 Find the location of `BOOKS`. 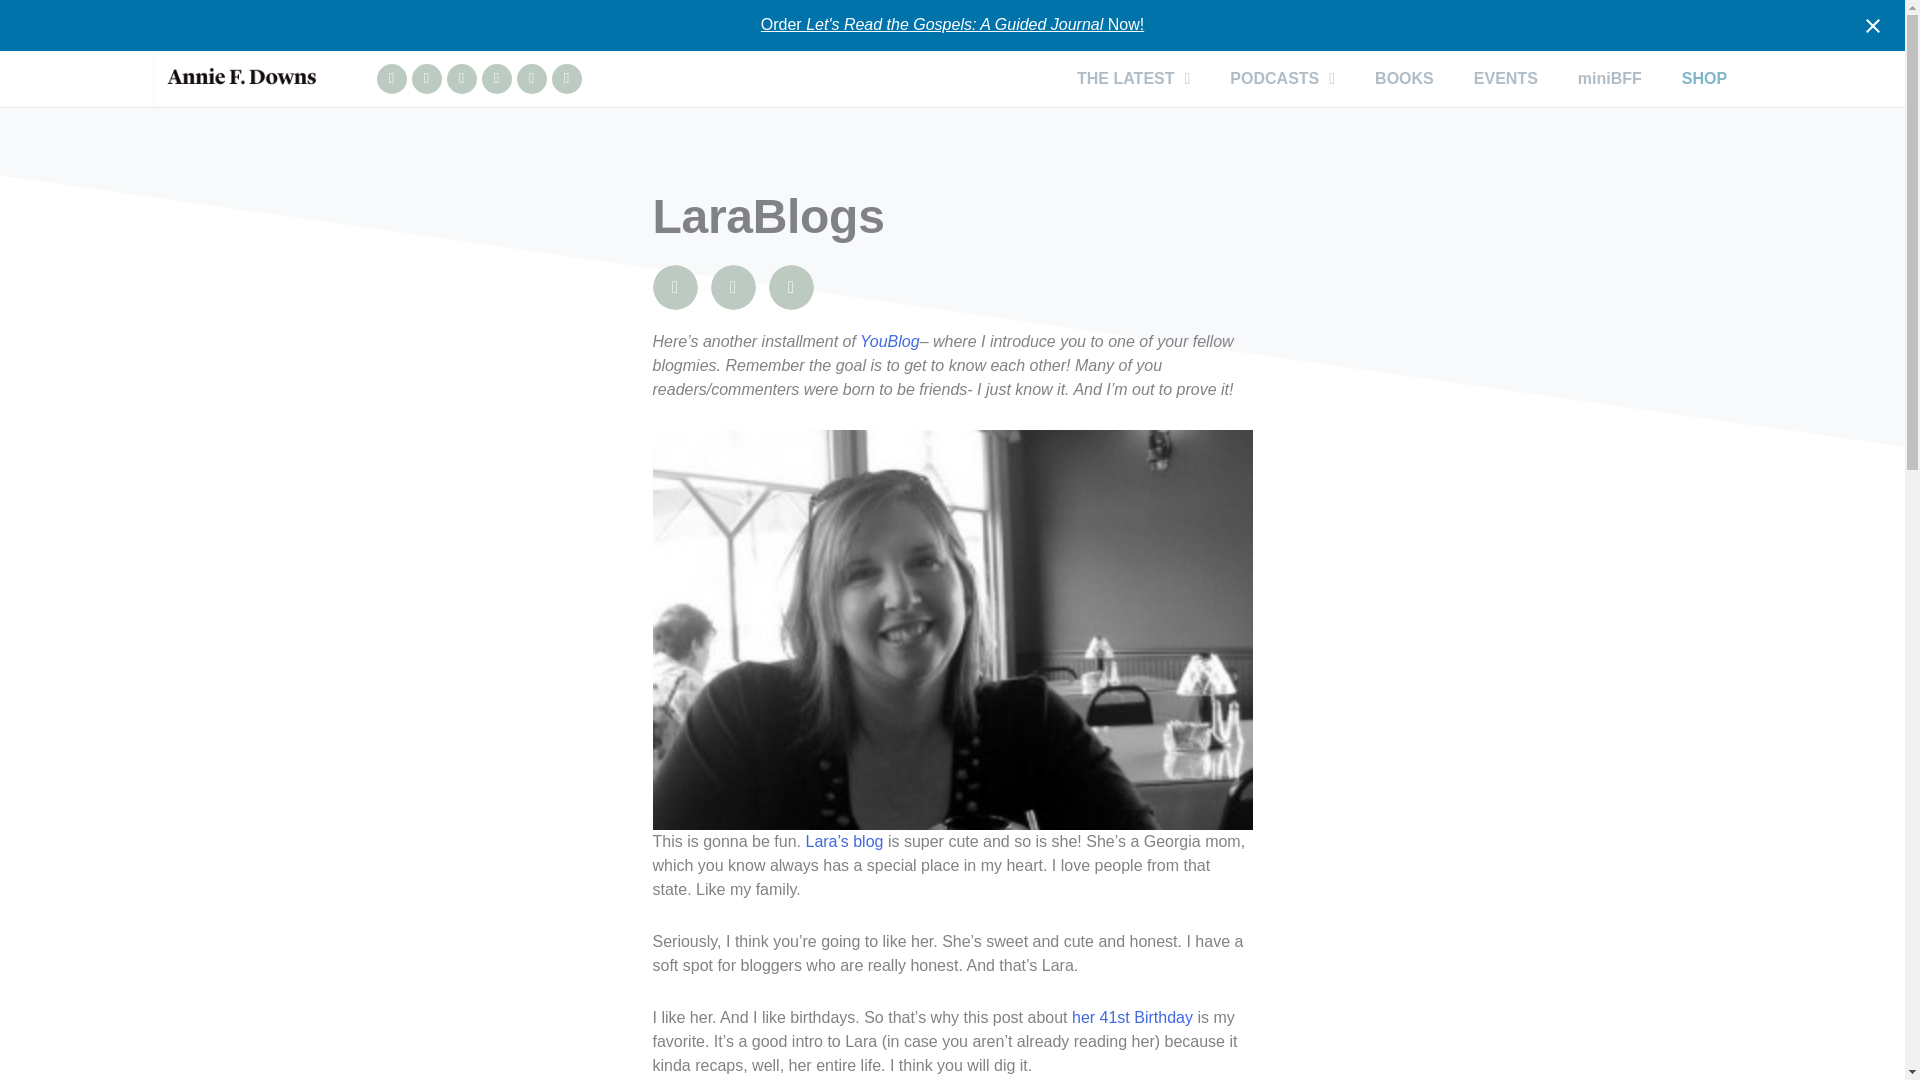

BOOKS is located at coordinates (1404, 78).